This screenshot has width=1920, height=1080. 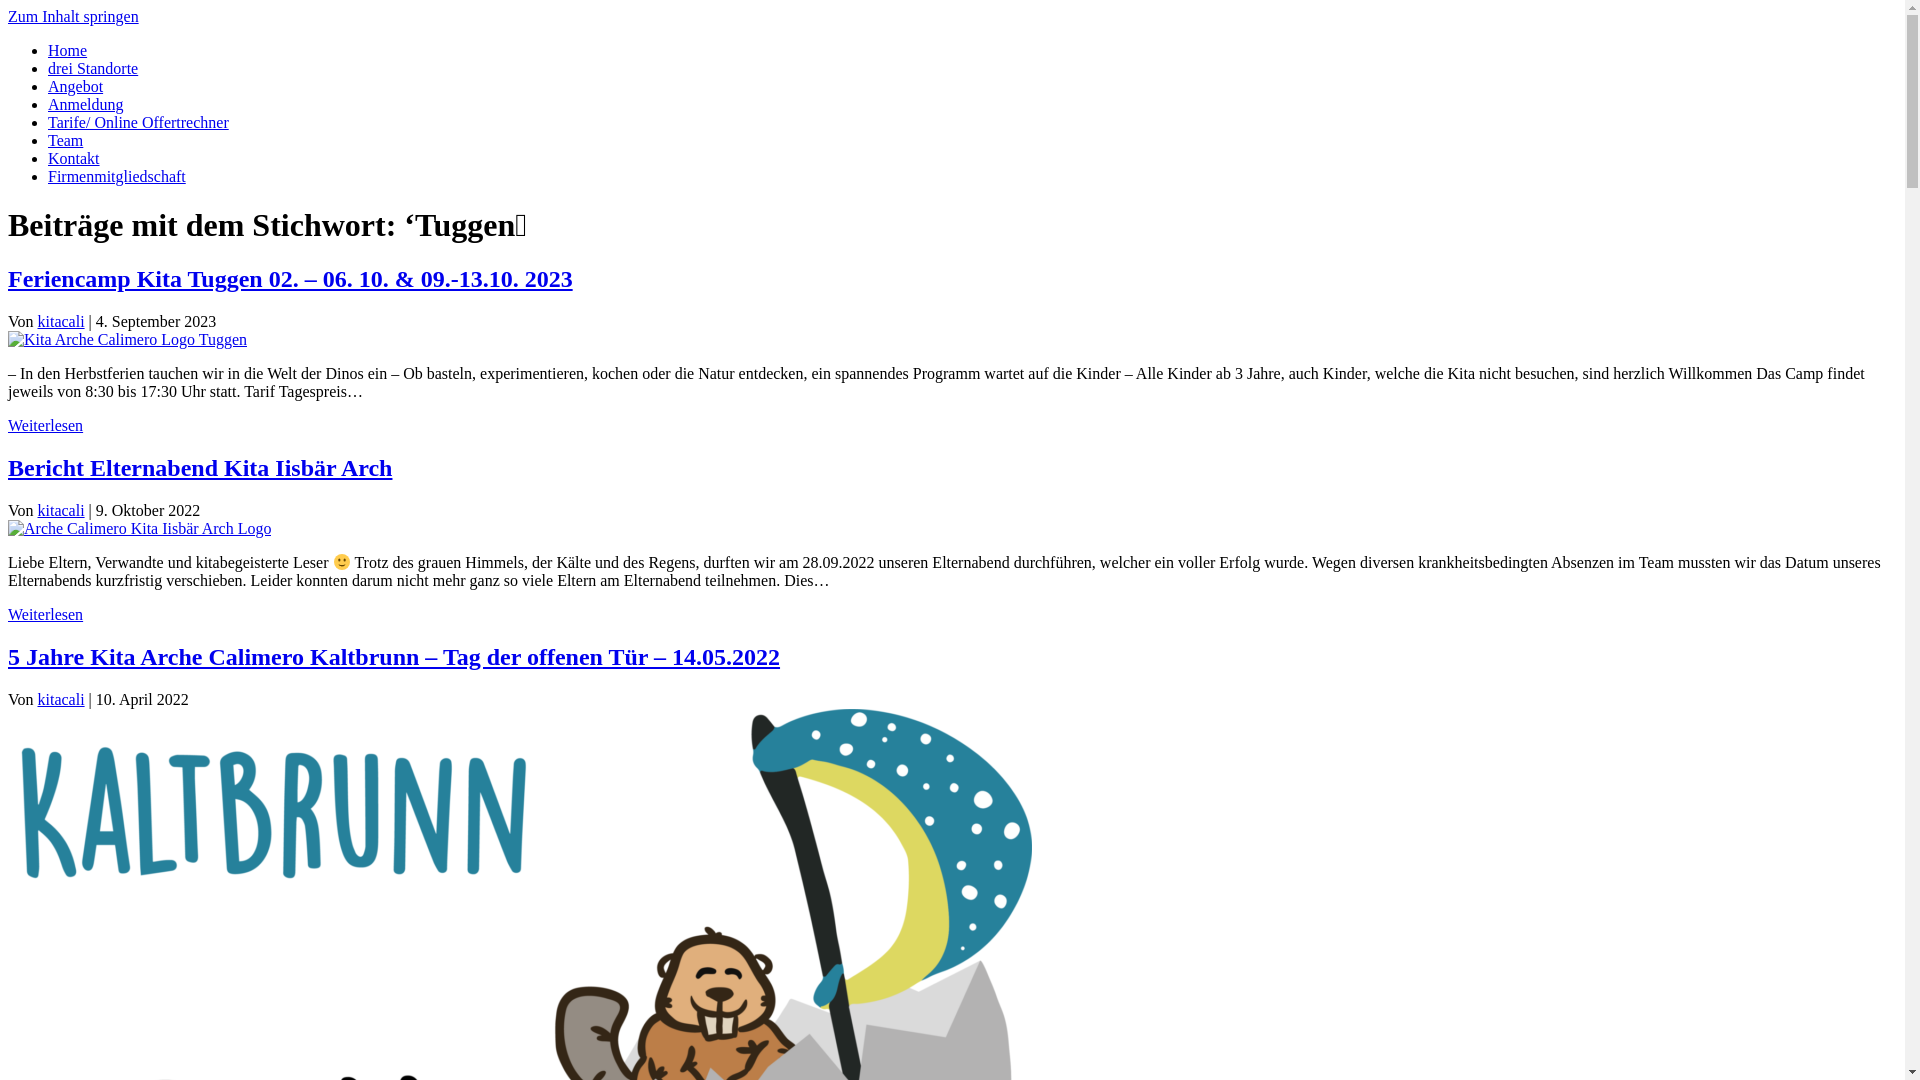 I want to click on Angebot, so click(x=76, y=86).